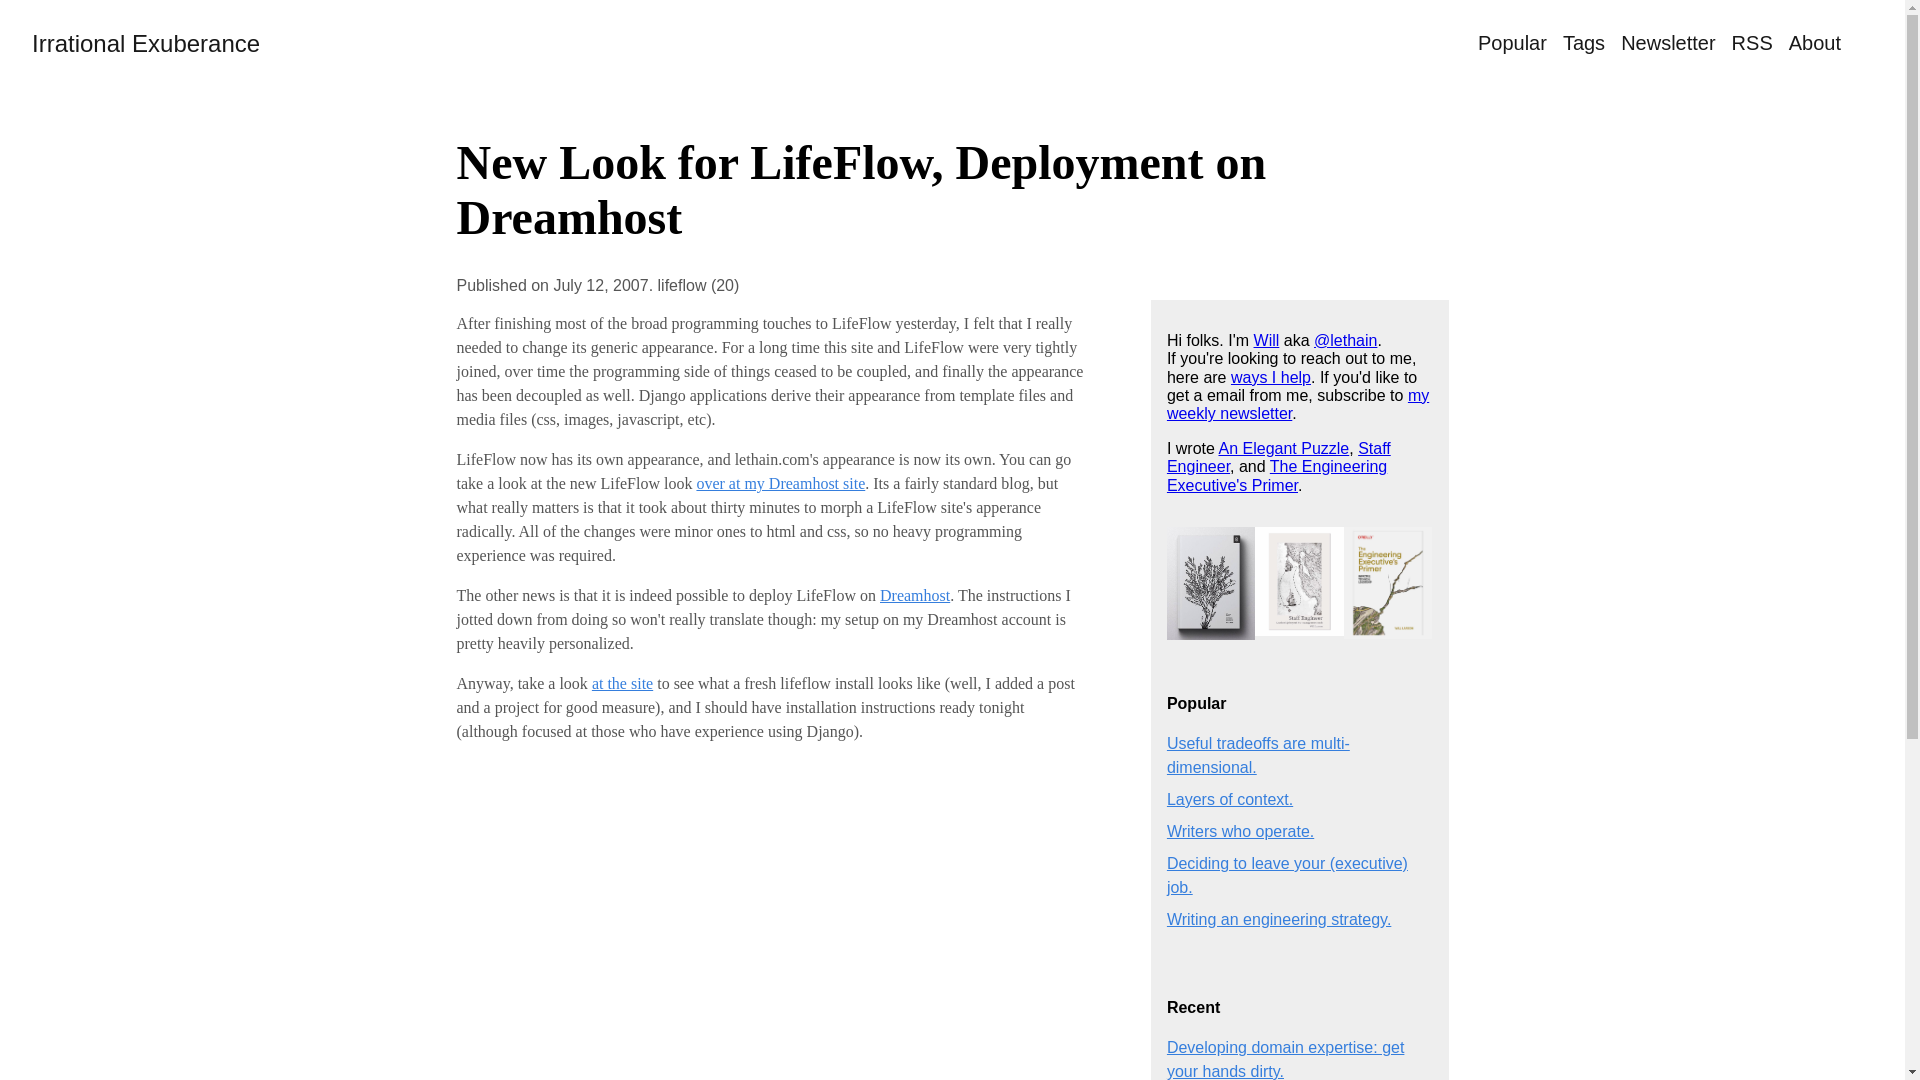 The width and height of the screenshot is (1920, 1080). I want to click on Useful tradeoffs are multi-dimensional., so click(1258, 756).